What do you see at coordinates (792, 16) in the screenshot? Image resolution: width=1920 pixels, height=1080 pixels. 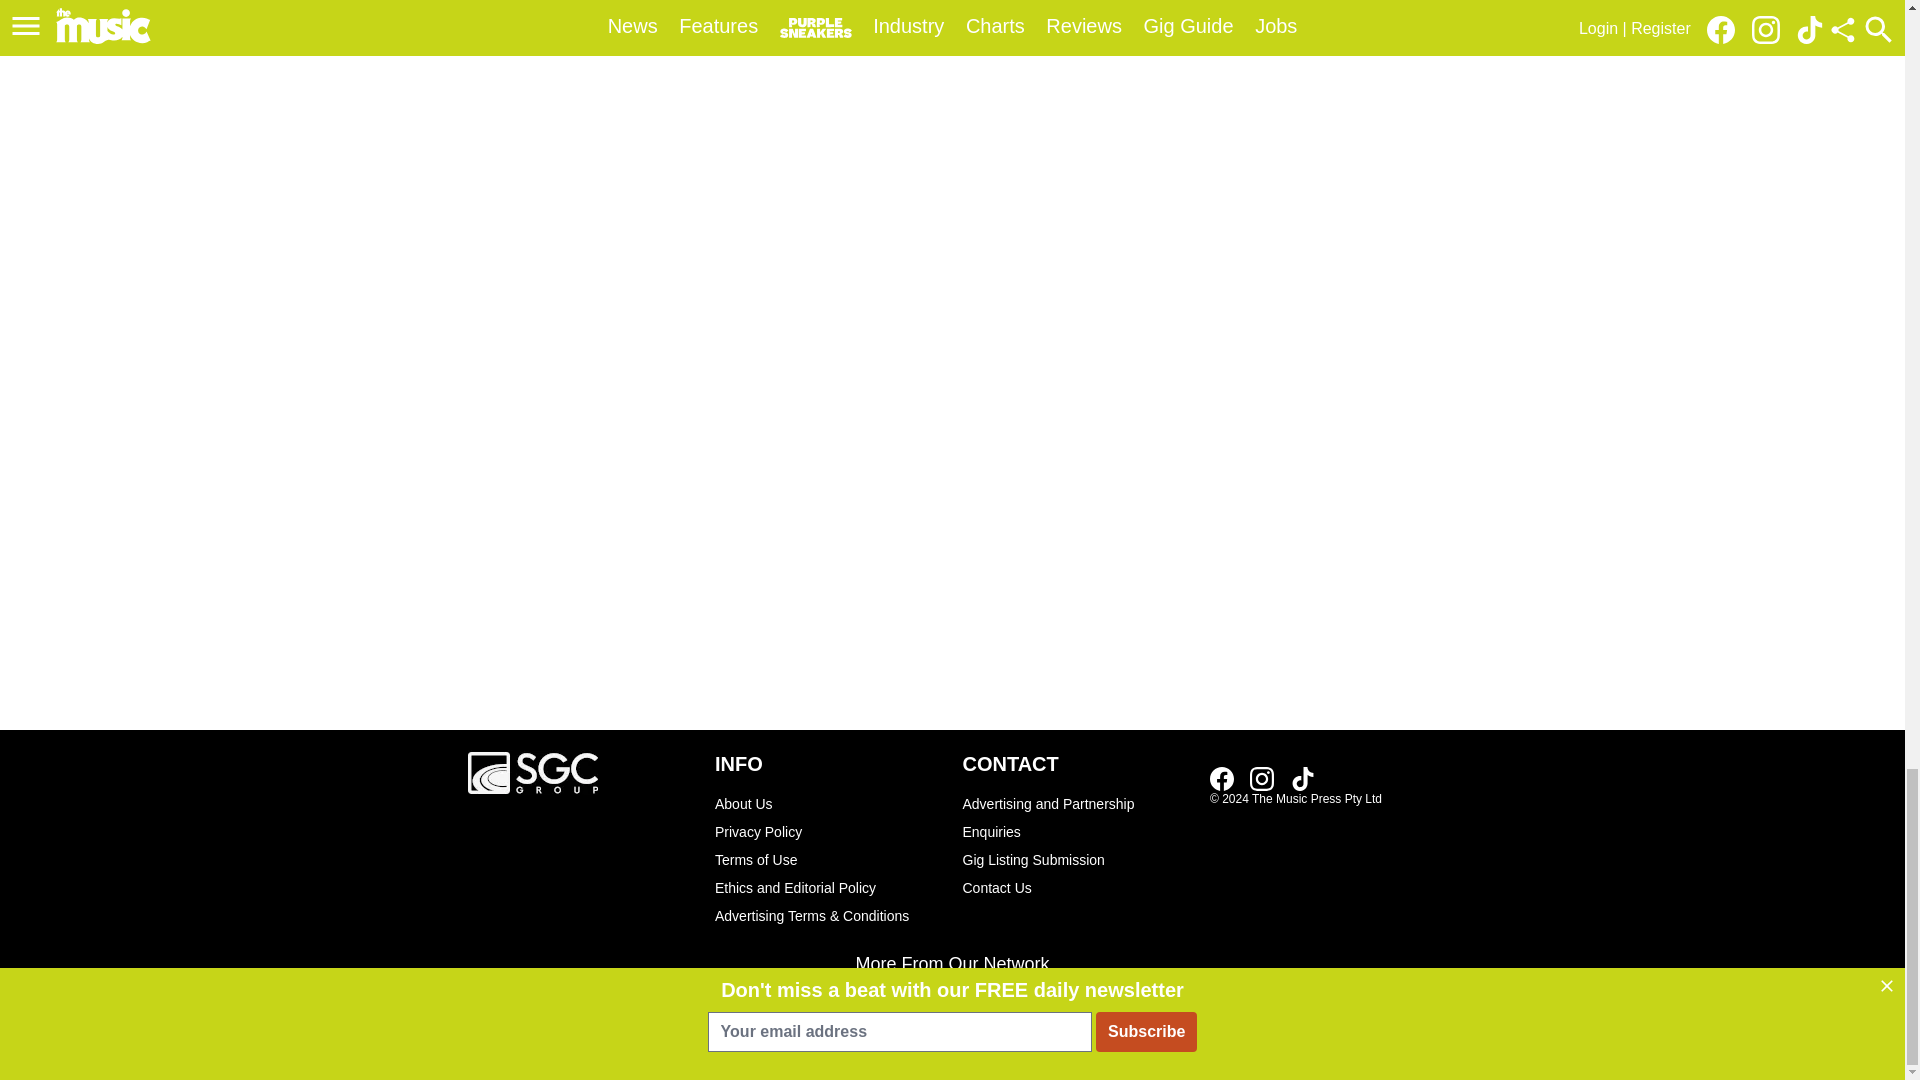 I see `Terms of Use` at bounding box center [792, 16].